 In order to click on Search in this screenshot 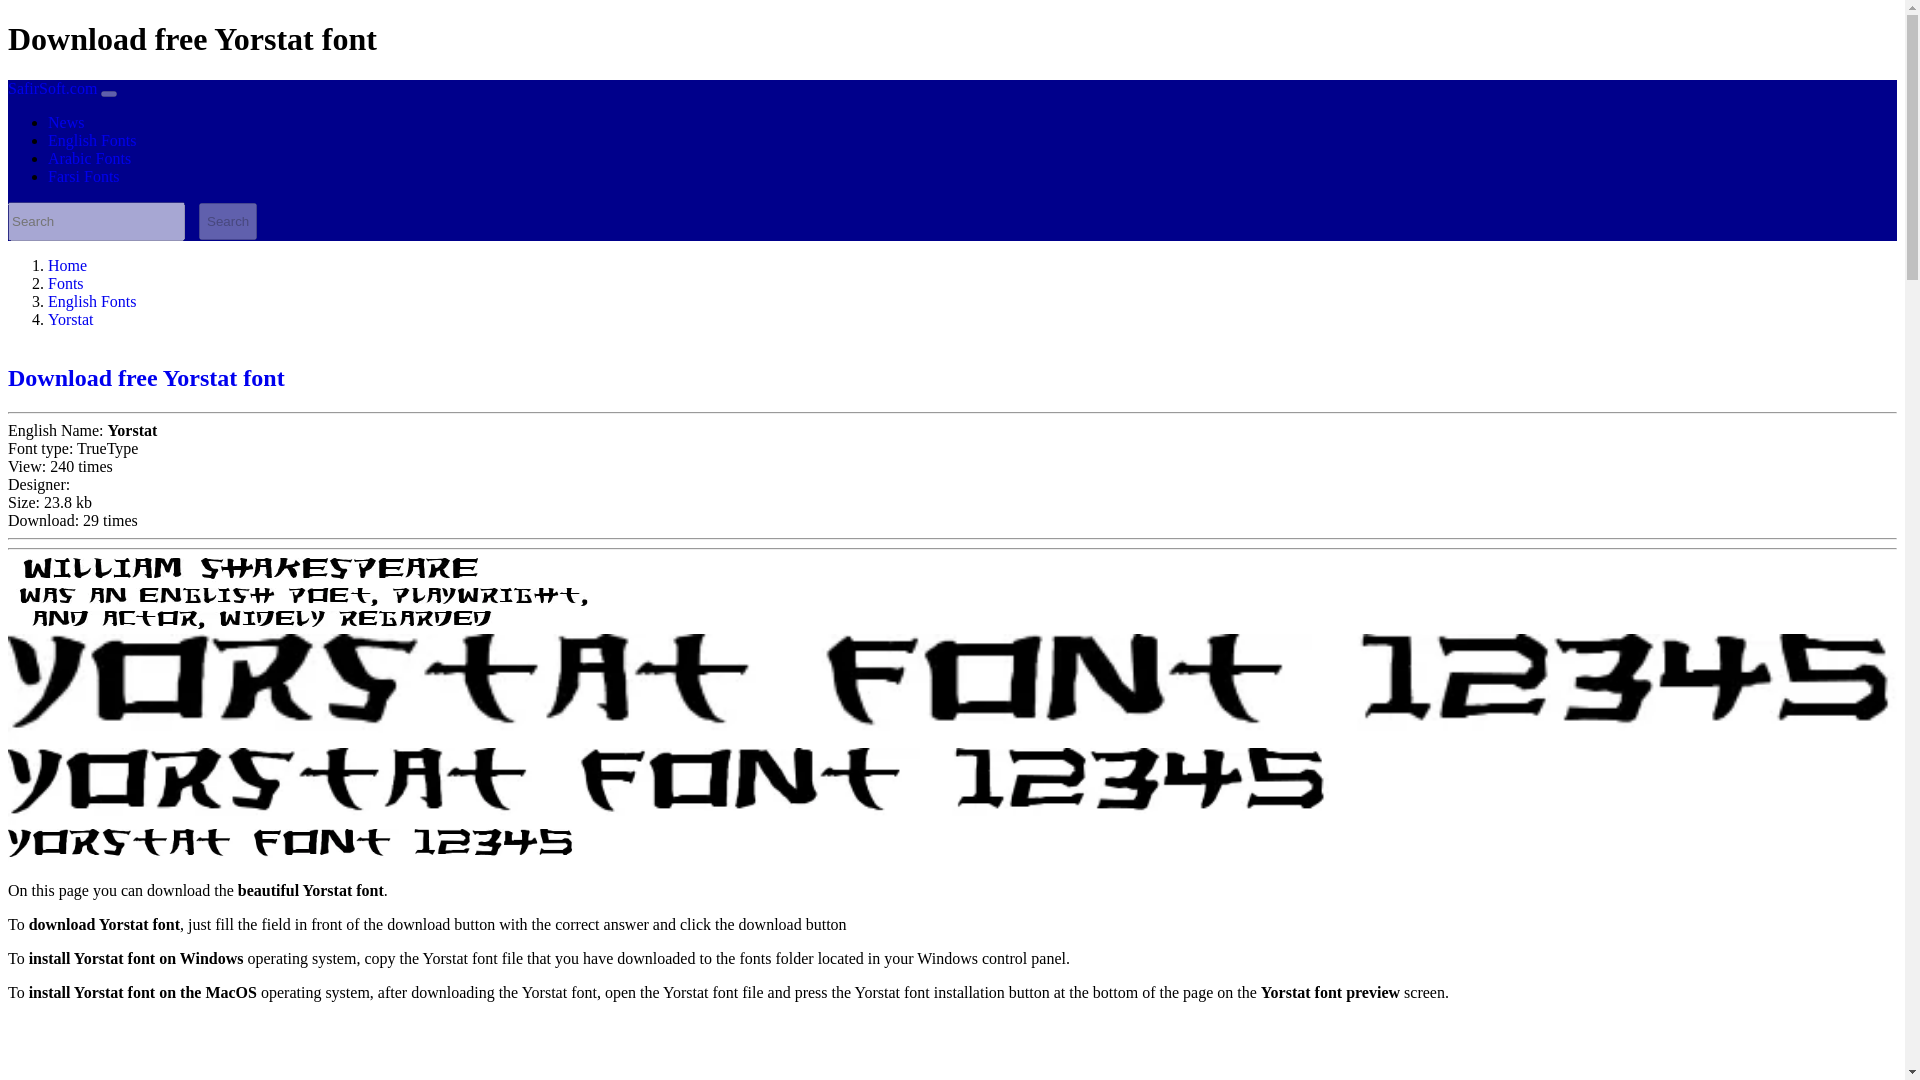, I will do `click(228, 221)`.